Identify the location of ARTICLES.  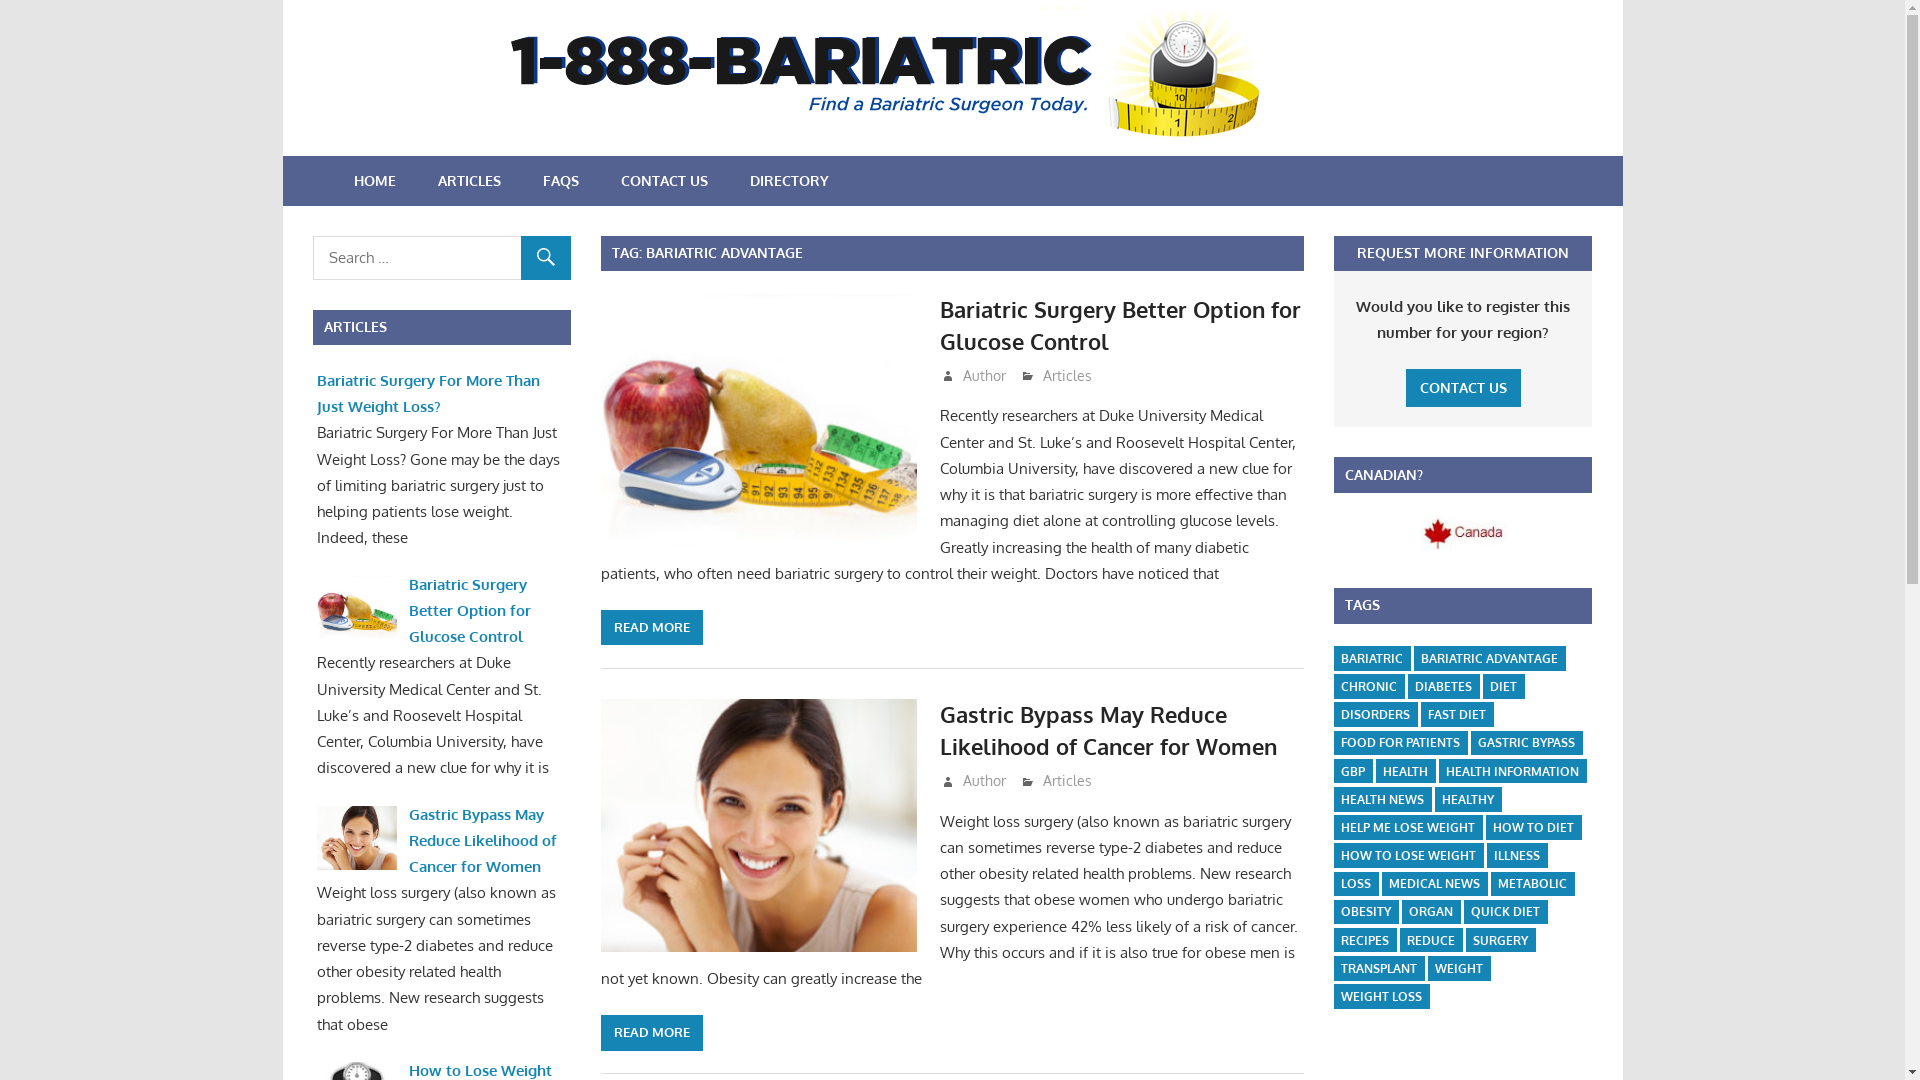
(468, 180).